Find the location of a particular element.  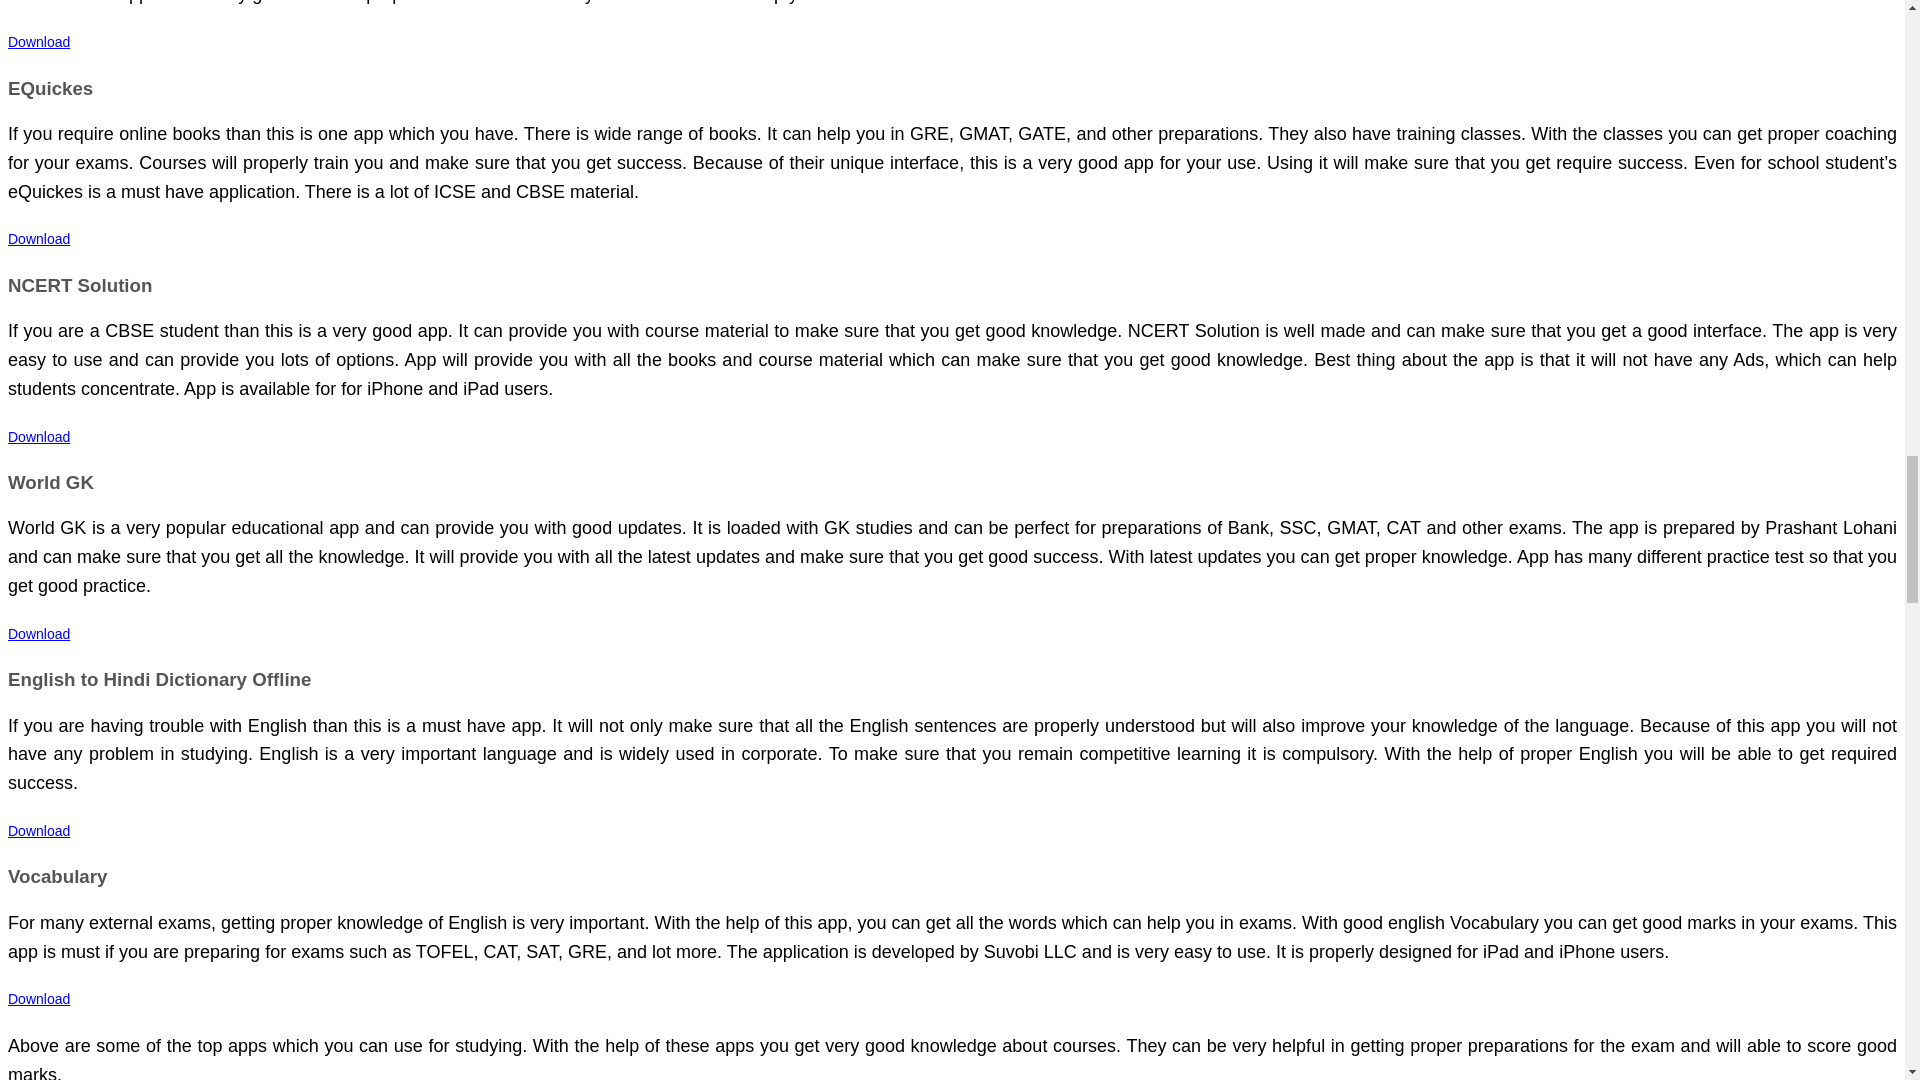

Download is located at coordinates (38, 239).